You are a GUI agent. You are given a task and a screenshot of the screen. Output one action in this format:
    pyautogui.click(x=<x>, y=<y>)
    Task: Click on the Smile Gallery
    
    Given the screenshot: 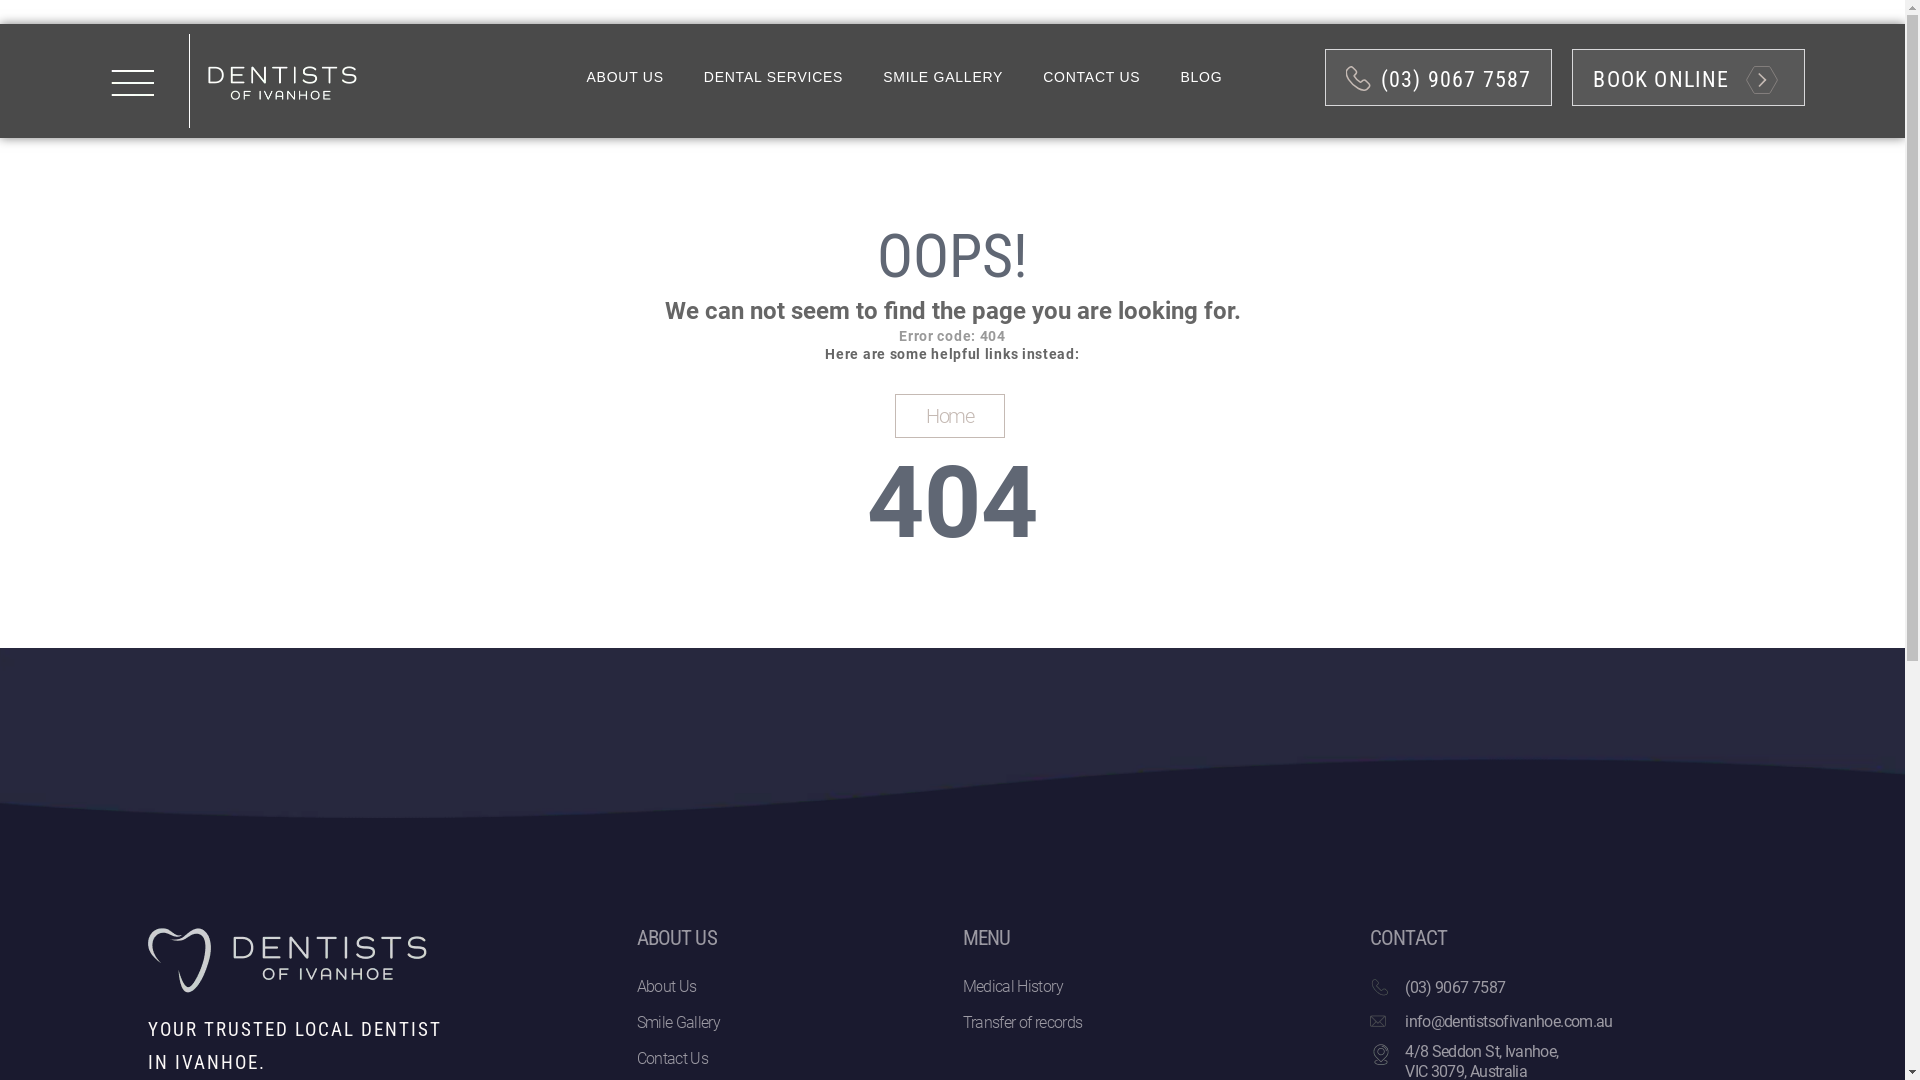 What is the action you would take?
    pyautogui.click(x=789, y=1023)
    